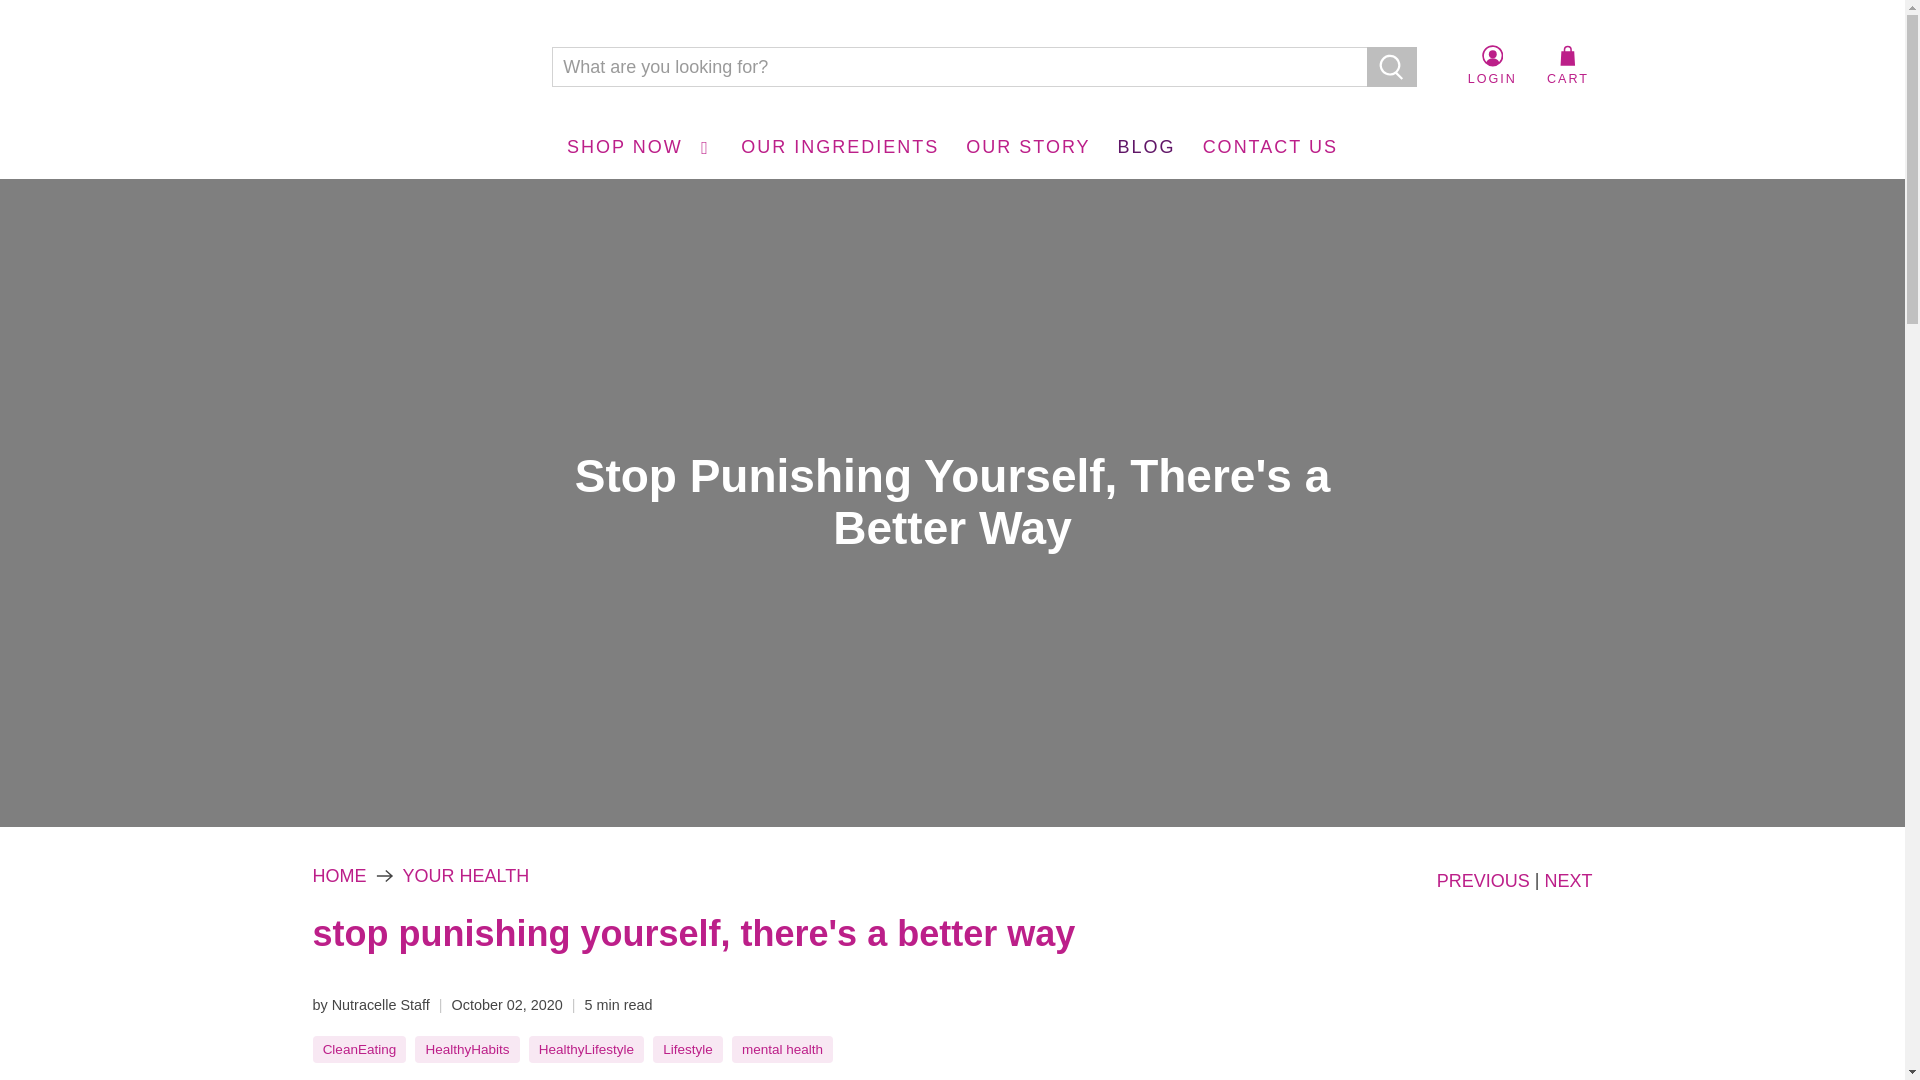  What do you see at coordinates (687, 1050) in the screenshot?
I see `Your Health tagged Lifestyle` at bounding box center [687, 1050].